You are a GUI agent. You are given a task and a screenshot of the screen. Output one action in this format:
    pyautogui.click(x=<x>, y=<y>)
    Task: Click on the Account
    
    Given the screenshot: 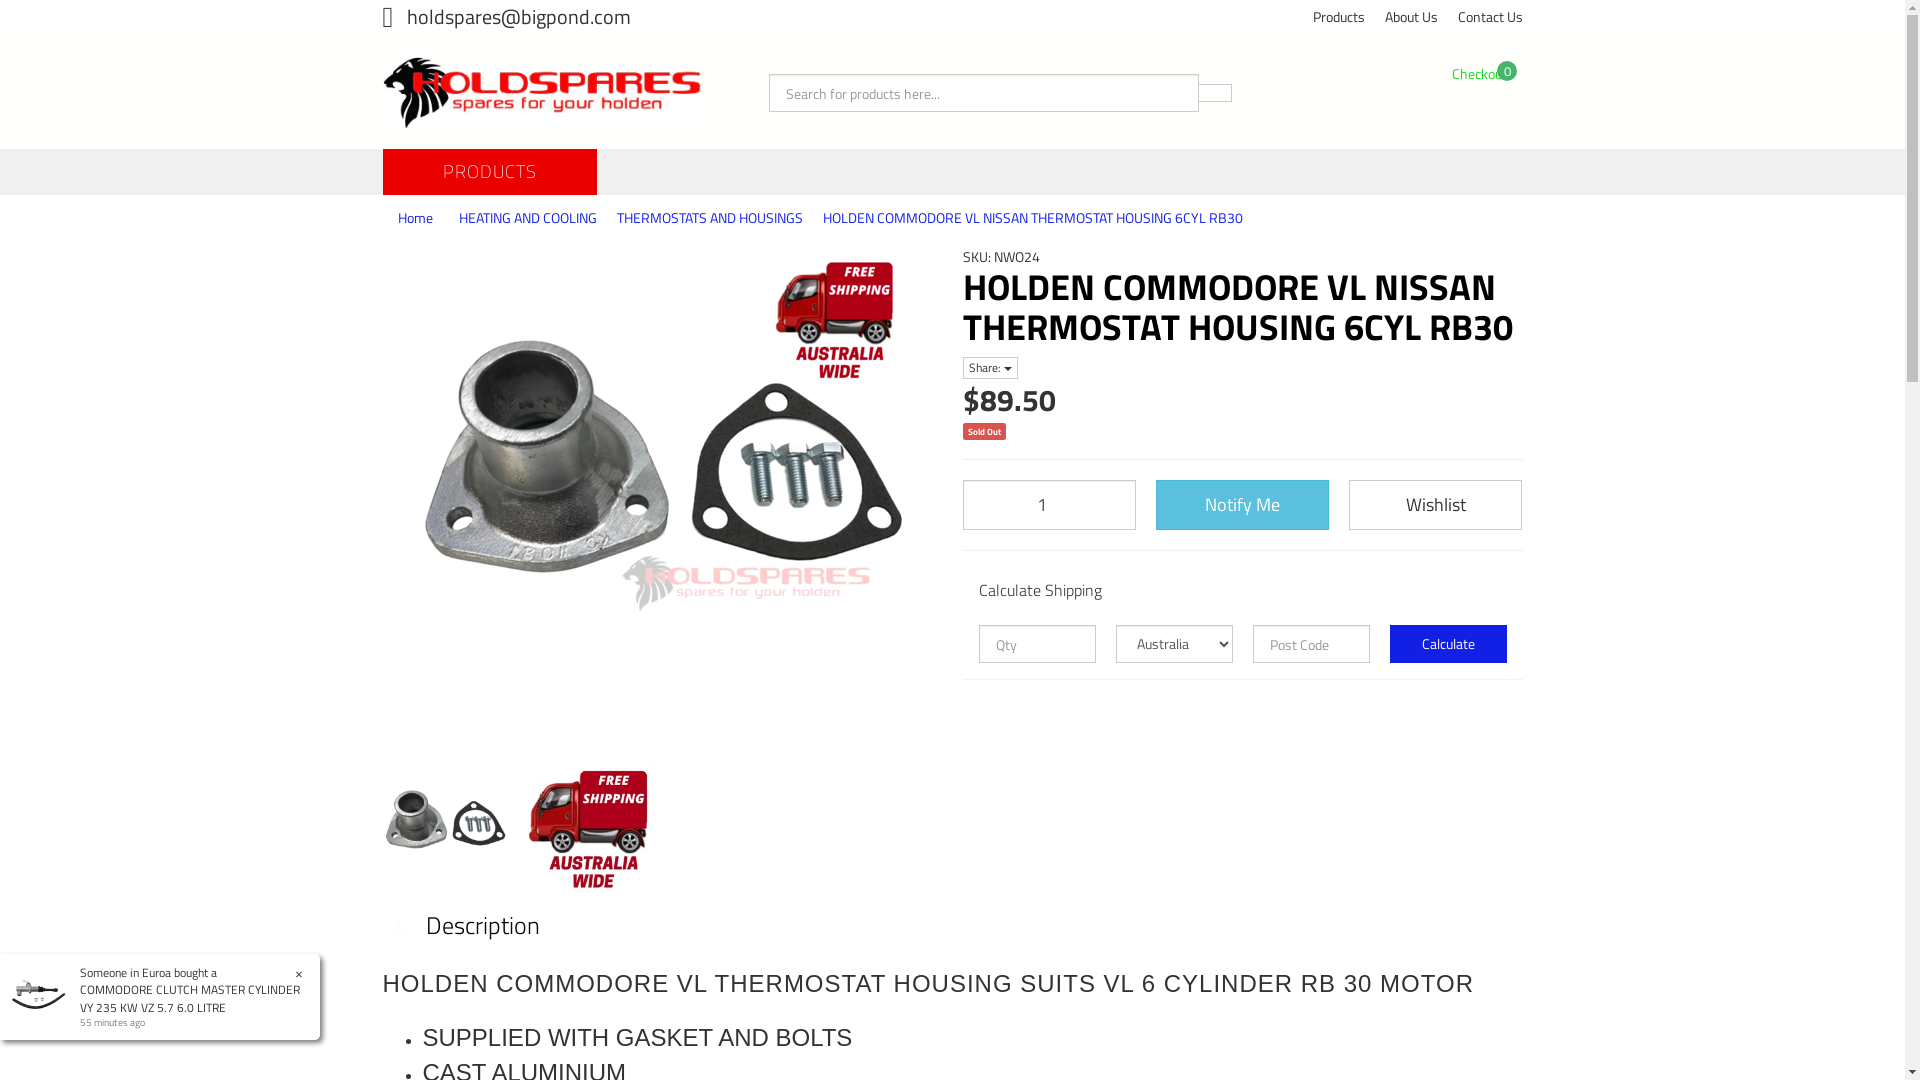 What is the action you would take?
    pyautogui.click(x=1394, y=74)
    